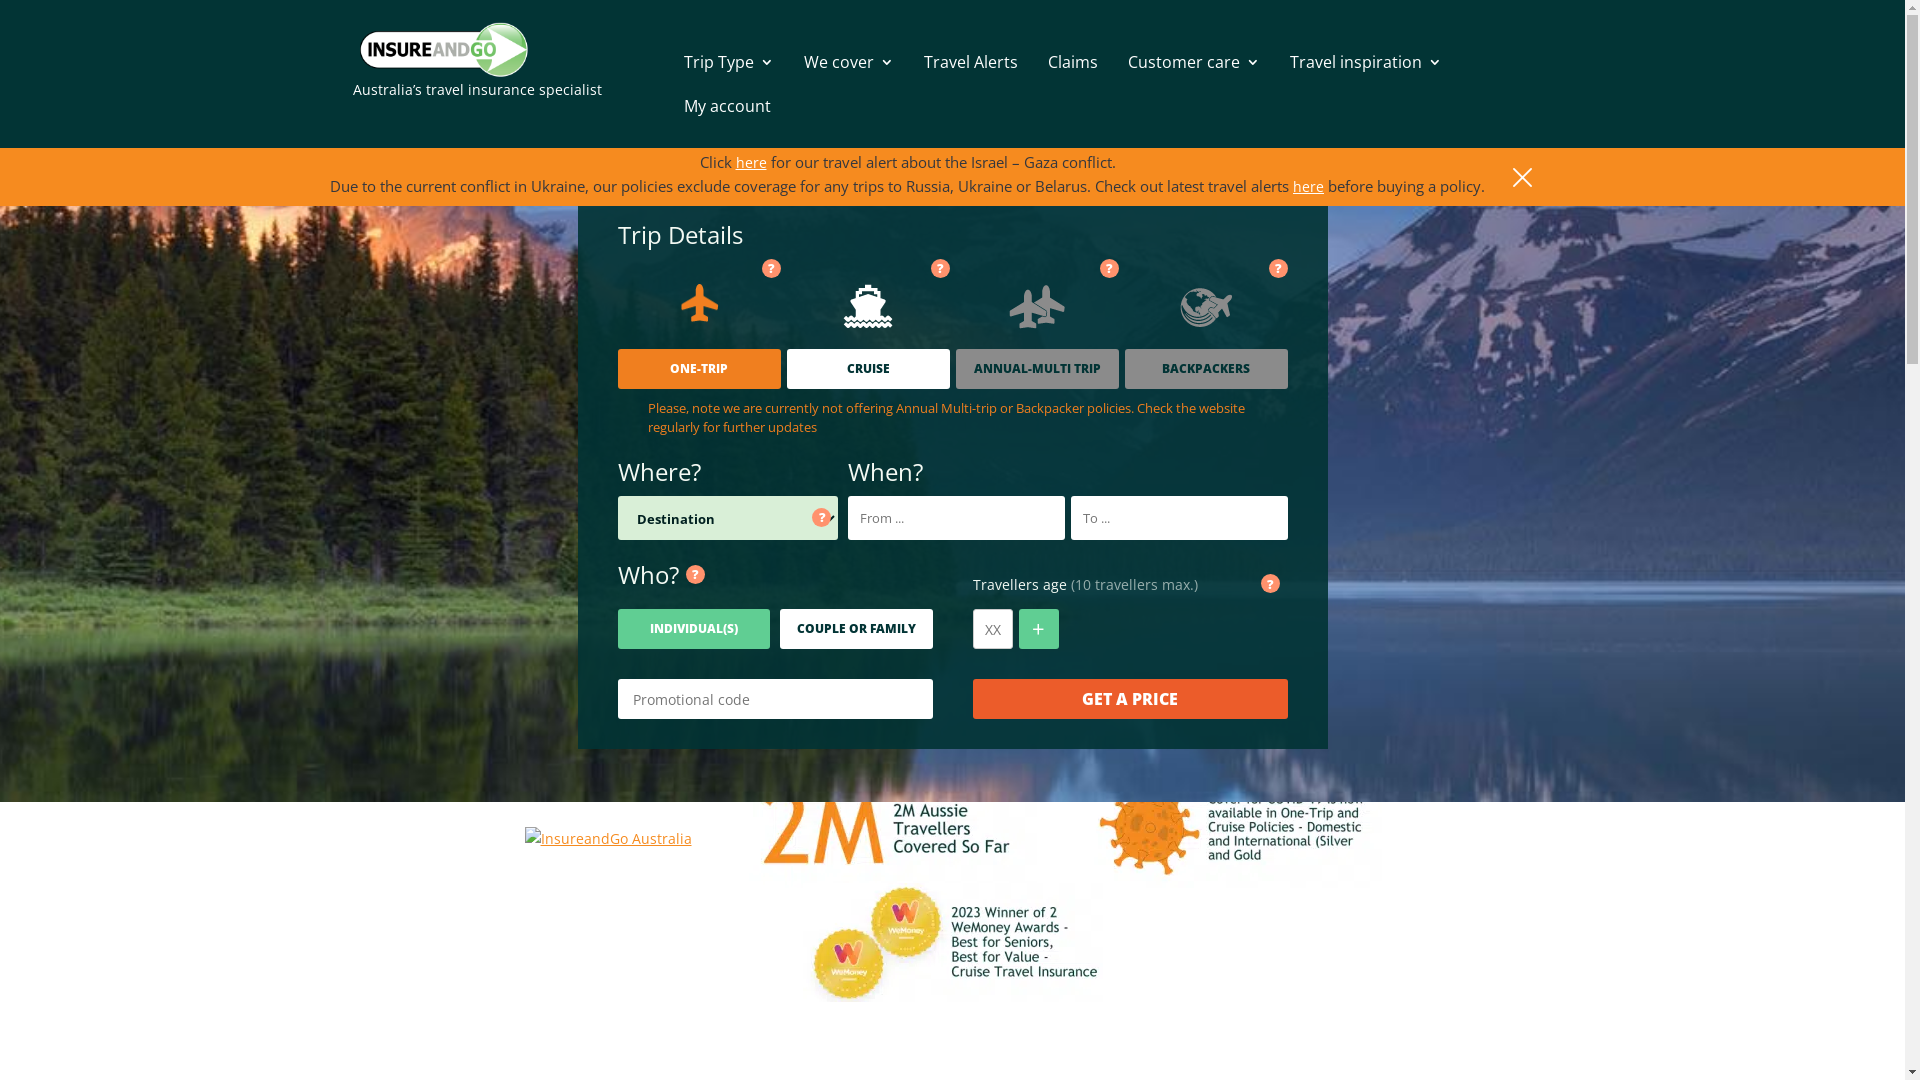  What do you see at coordinates (940, 268) in the screenshot?
I see `?` at bounding box center [940, 268].